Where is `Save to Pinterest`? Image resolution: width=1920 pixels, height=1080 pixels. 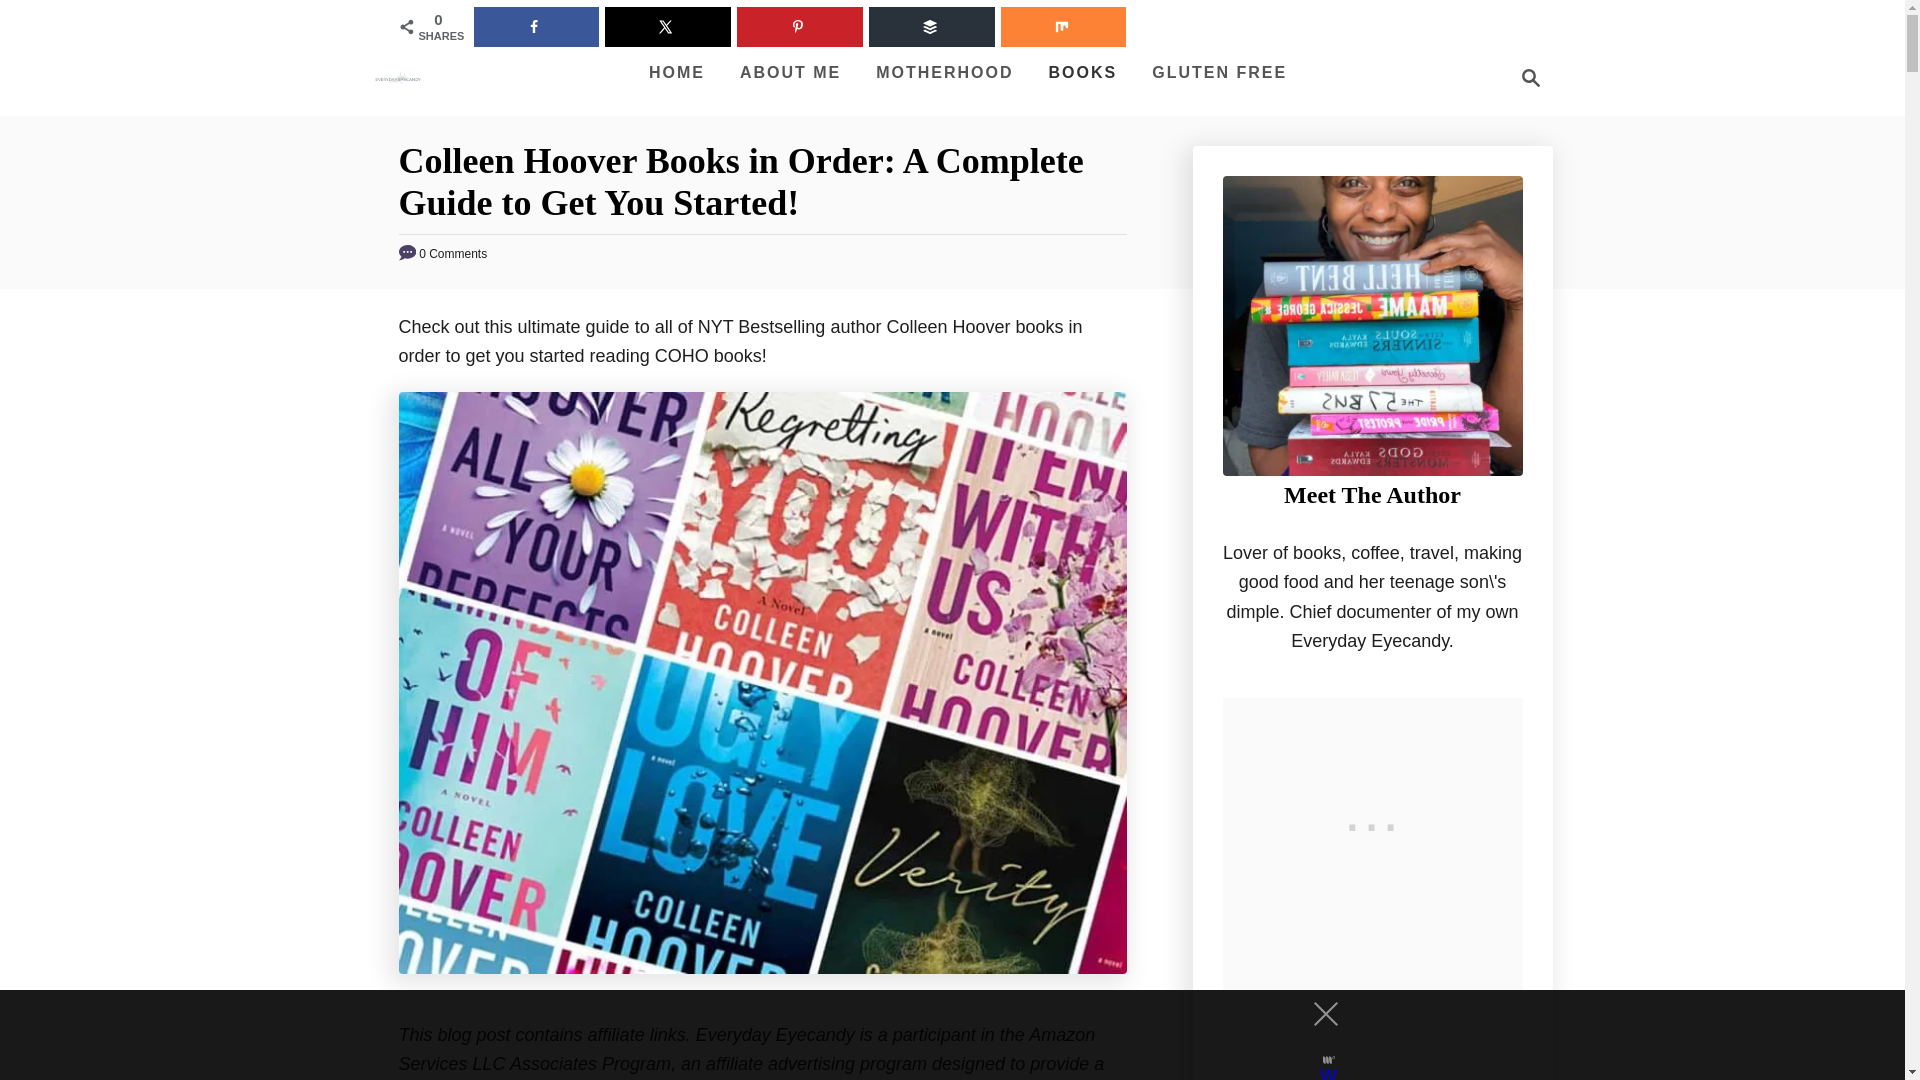 Save to Pinterest is located at coordinates (800, 26).